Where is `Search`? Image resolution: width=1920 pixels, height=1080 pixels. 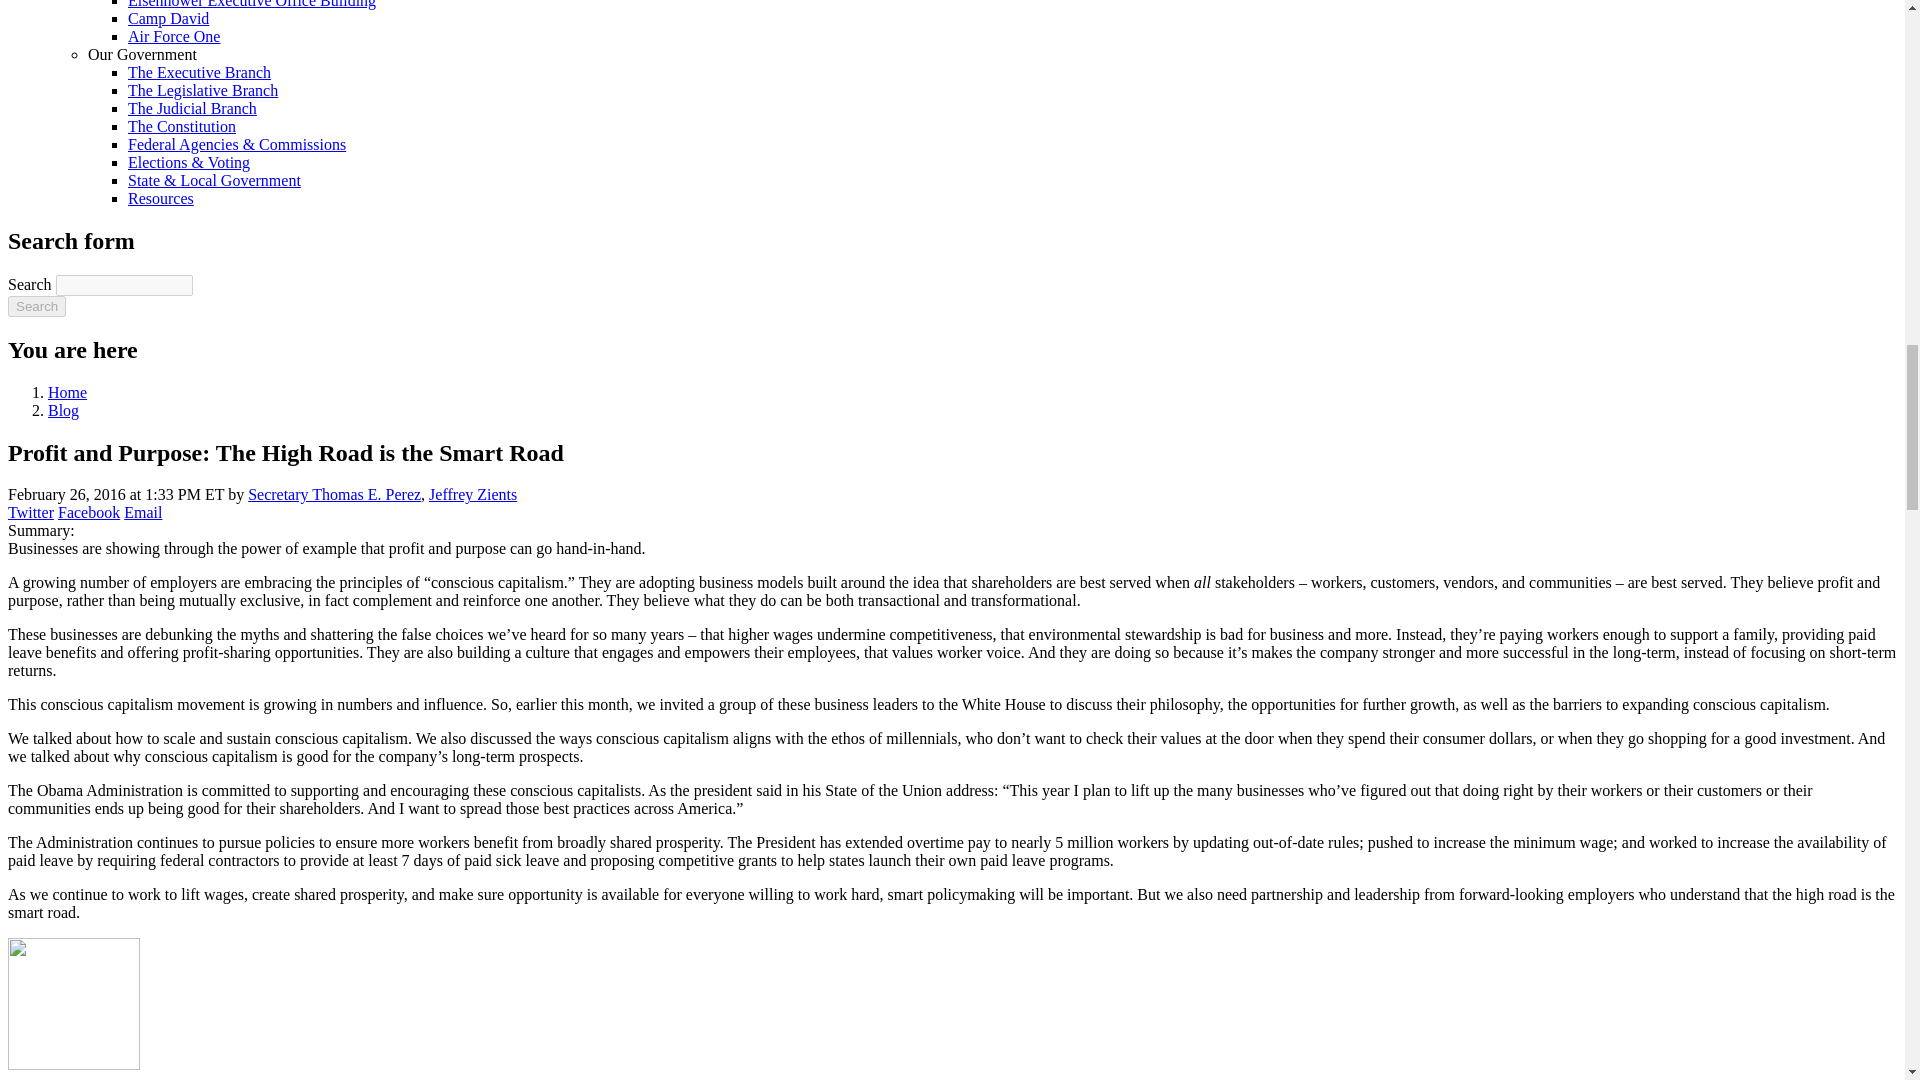
Search is located at coordinates (36, 306).